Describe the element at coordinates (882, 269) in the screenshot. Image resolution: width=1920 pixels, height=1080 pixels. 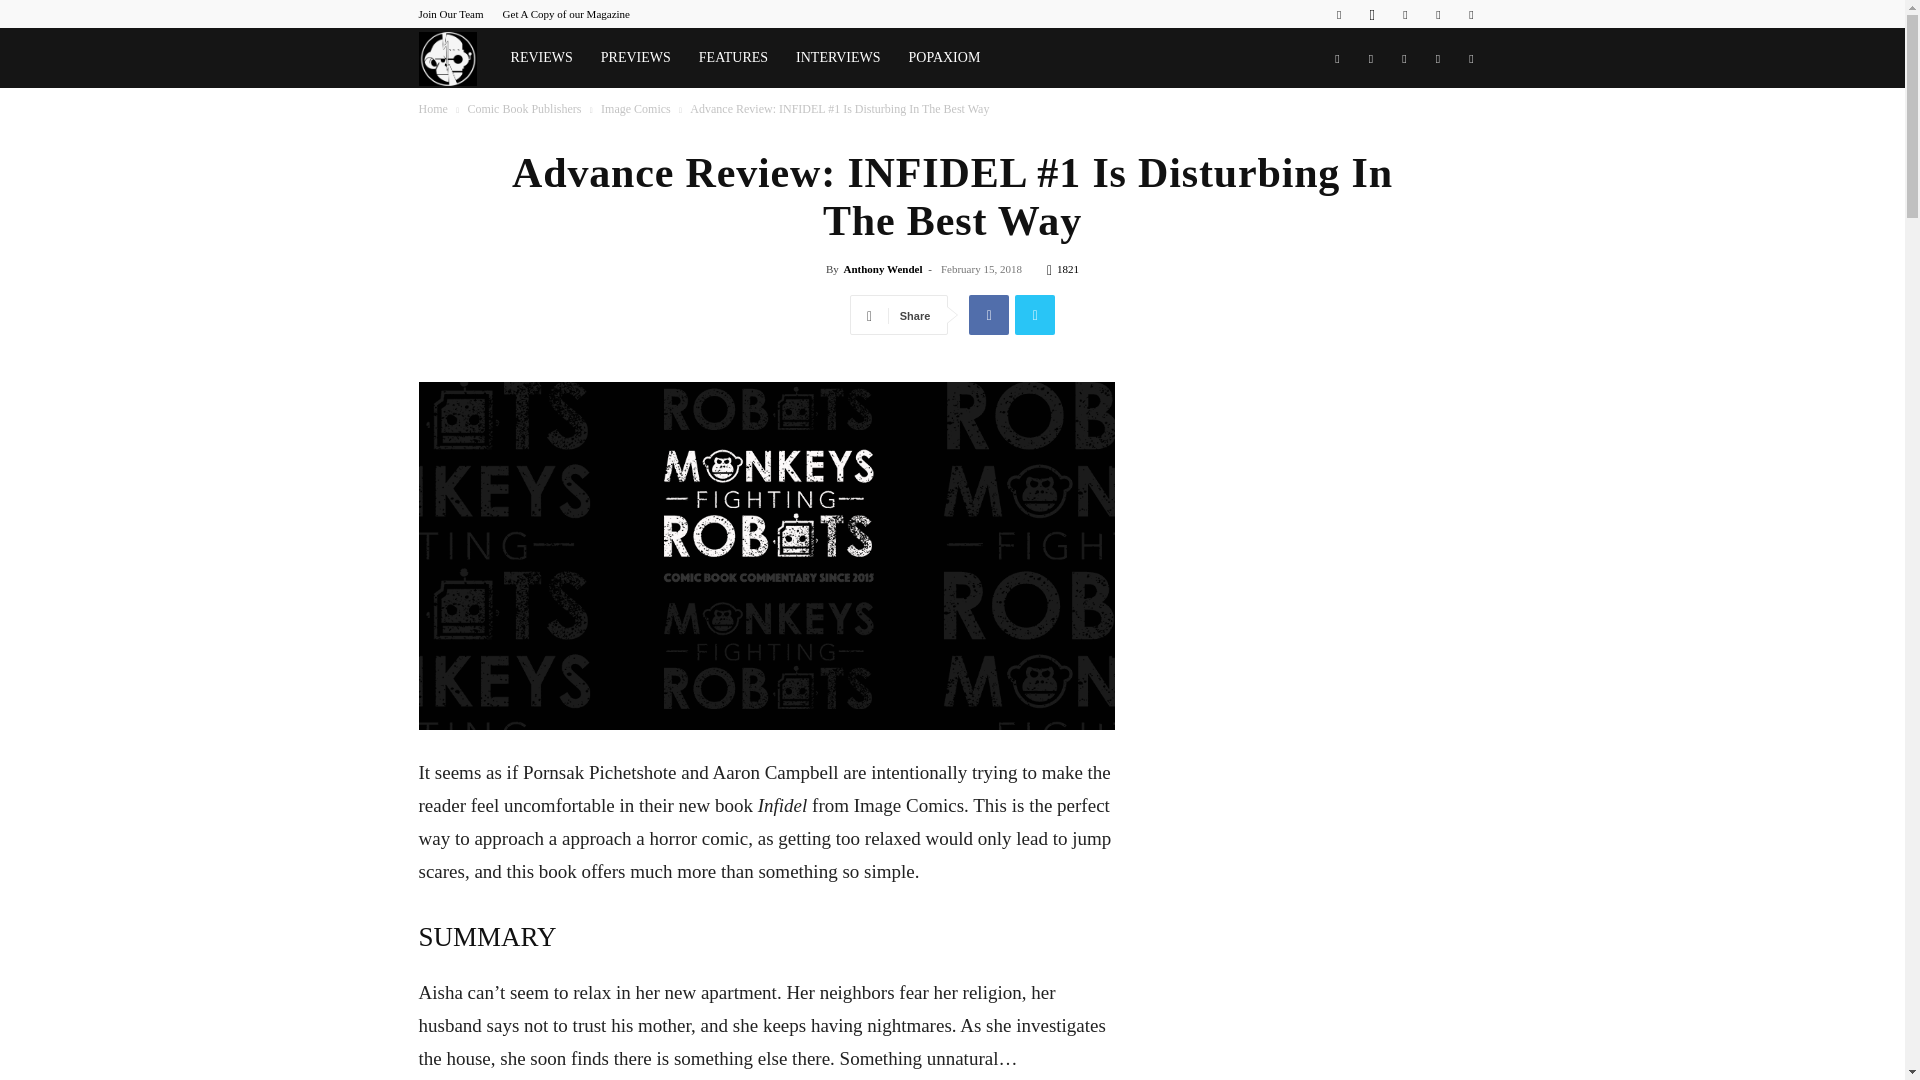
I see `Anthony Wendel` at that location.